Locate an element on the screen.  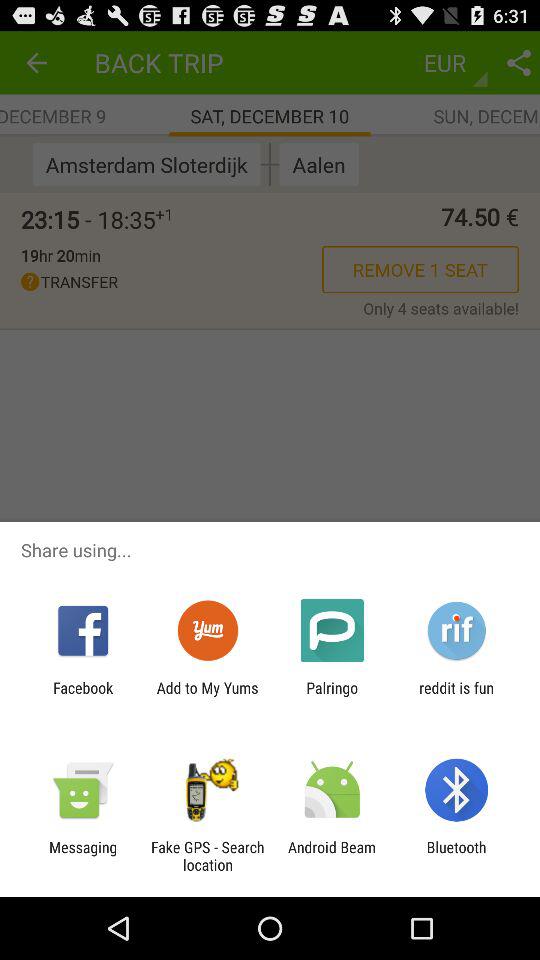
choose fake gps search icon is located at coordinates (207, 856).